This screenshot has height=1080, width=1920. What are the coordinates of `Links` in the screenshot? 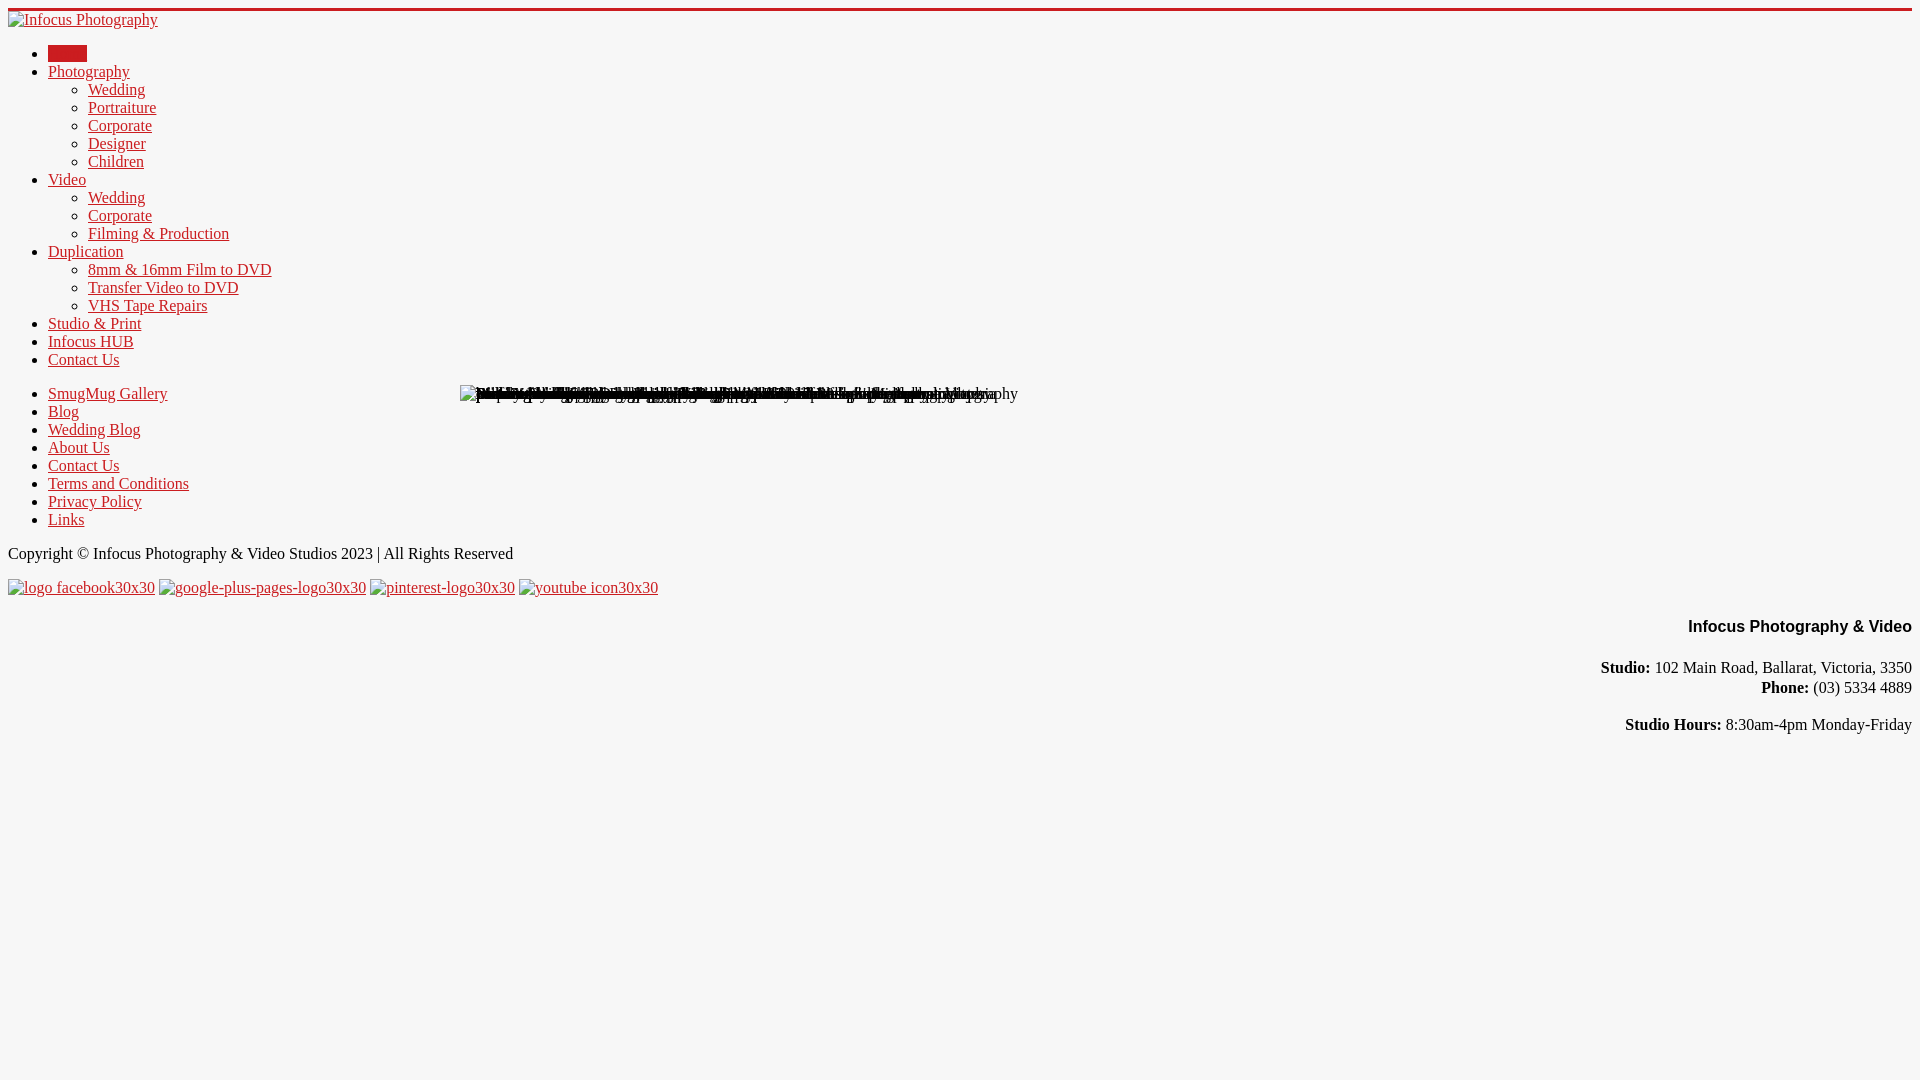 It's located at (66, 520).